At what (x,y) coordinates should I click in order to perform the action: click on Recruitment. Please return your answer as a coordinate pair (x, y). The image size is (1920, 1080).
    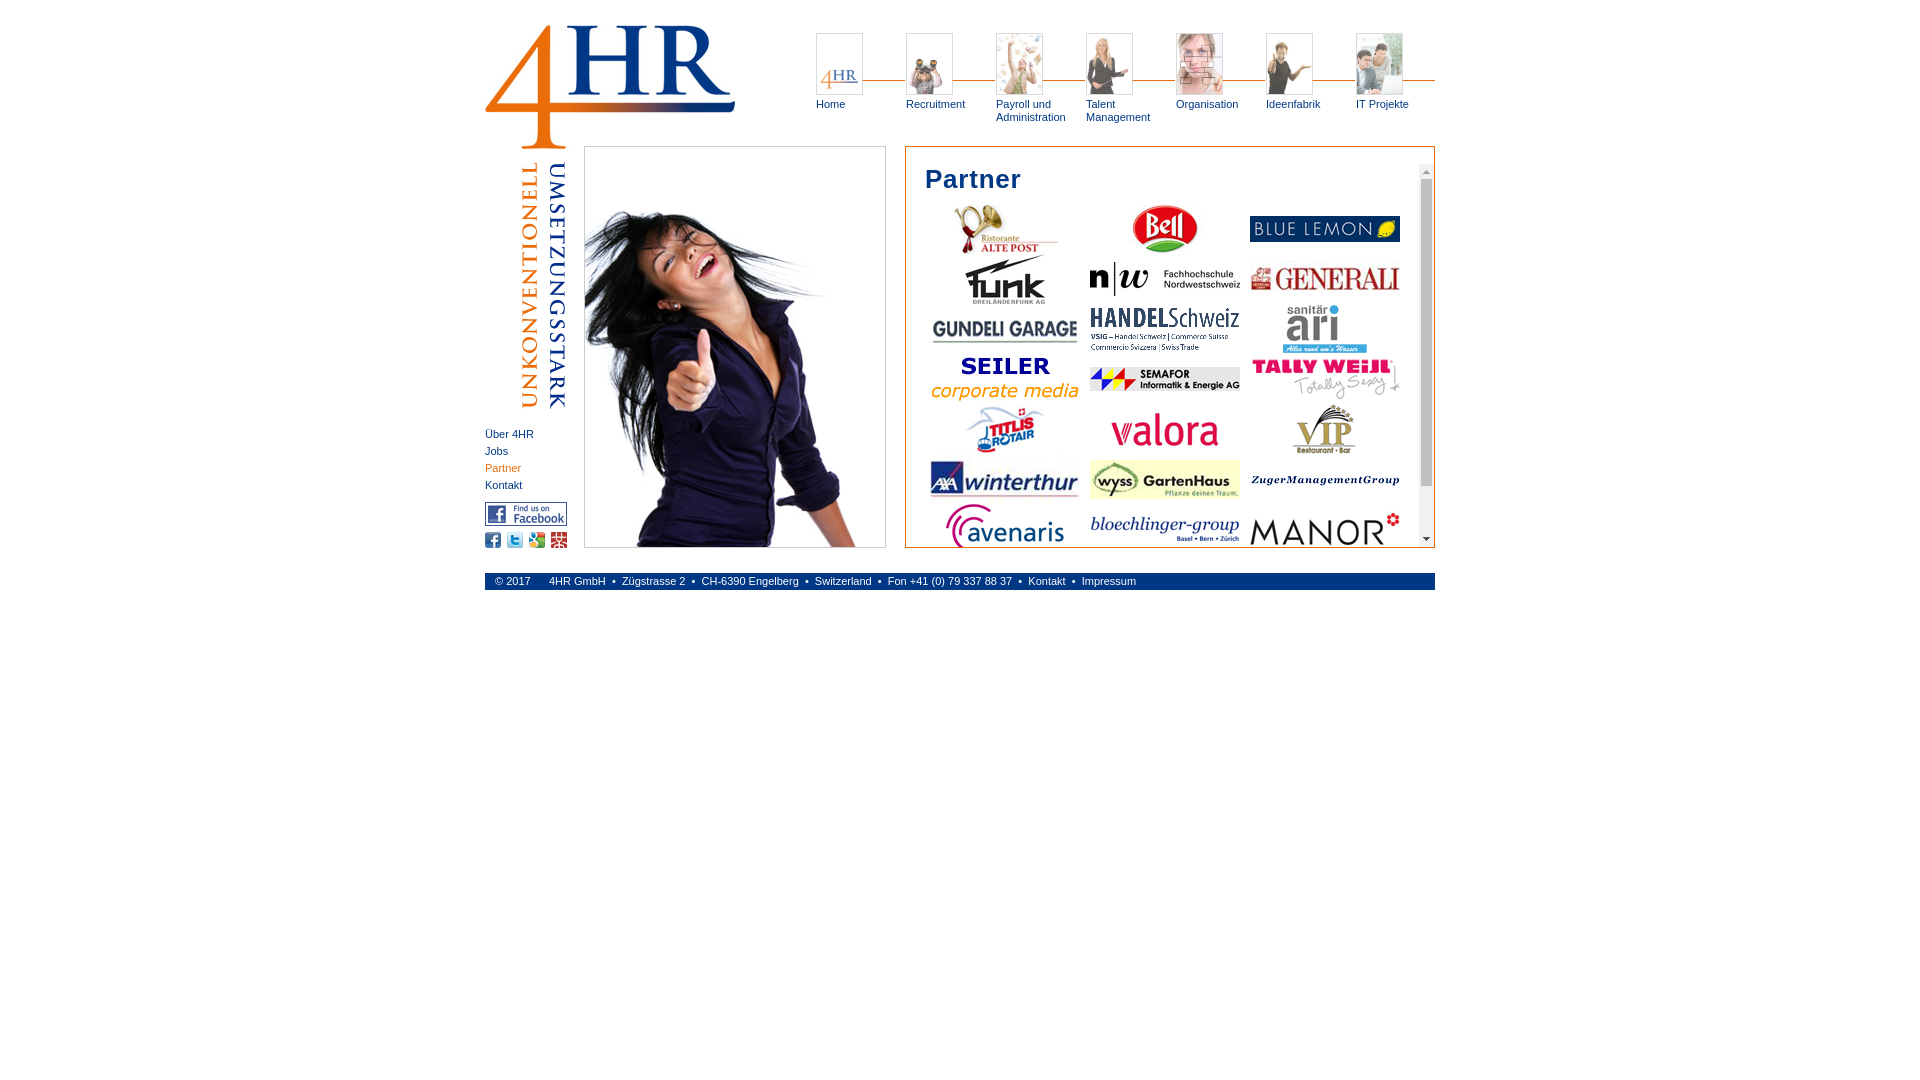
    Looking at the image, I should click on (928, 78).